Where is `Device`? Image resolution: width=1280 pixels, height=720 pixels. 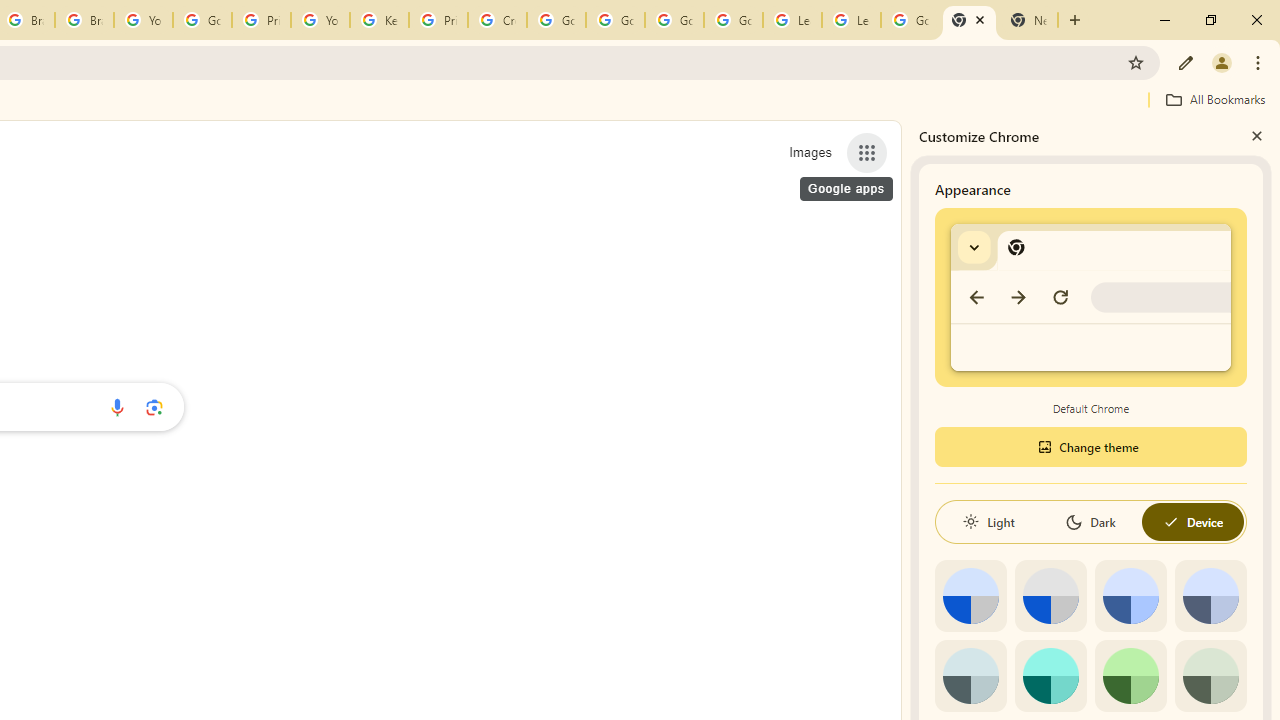 Device is located at coordinates (1192, 522).